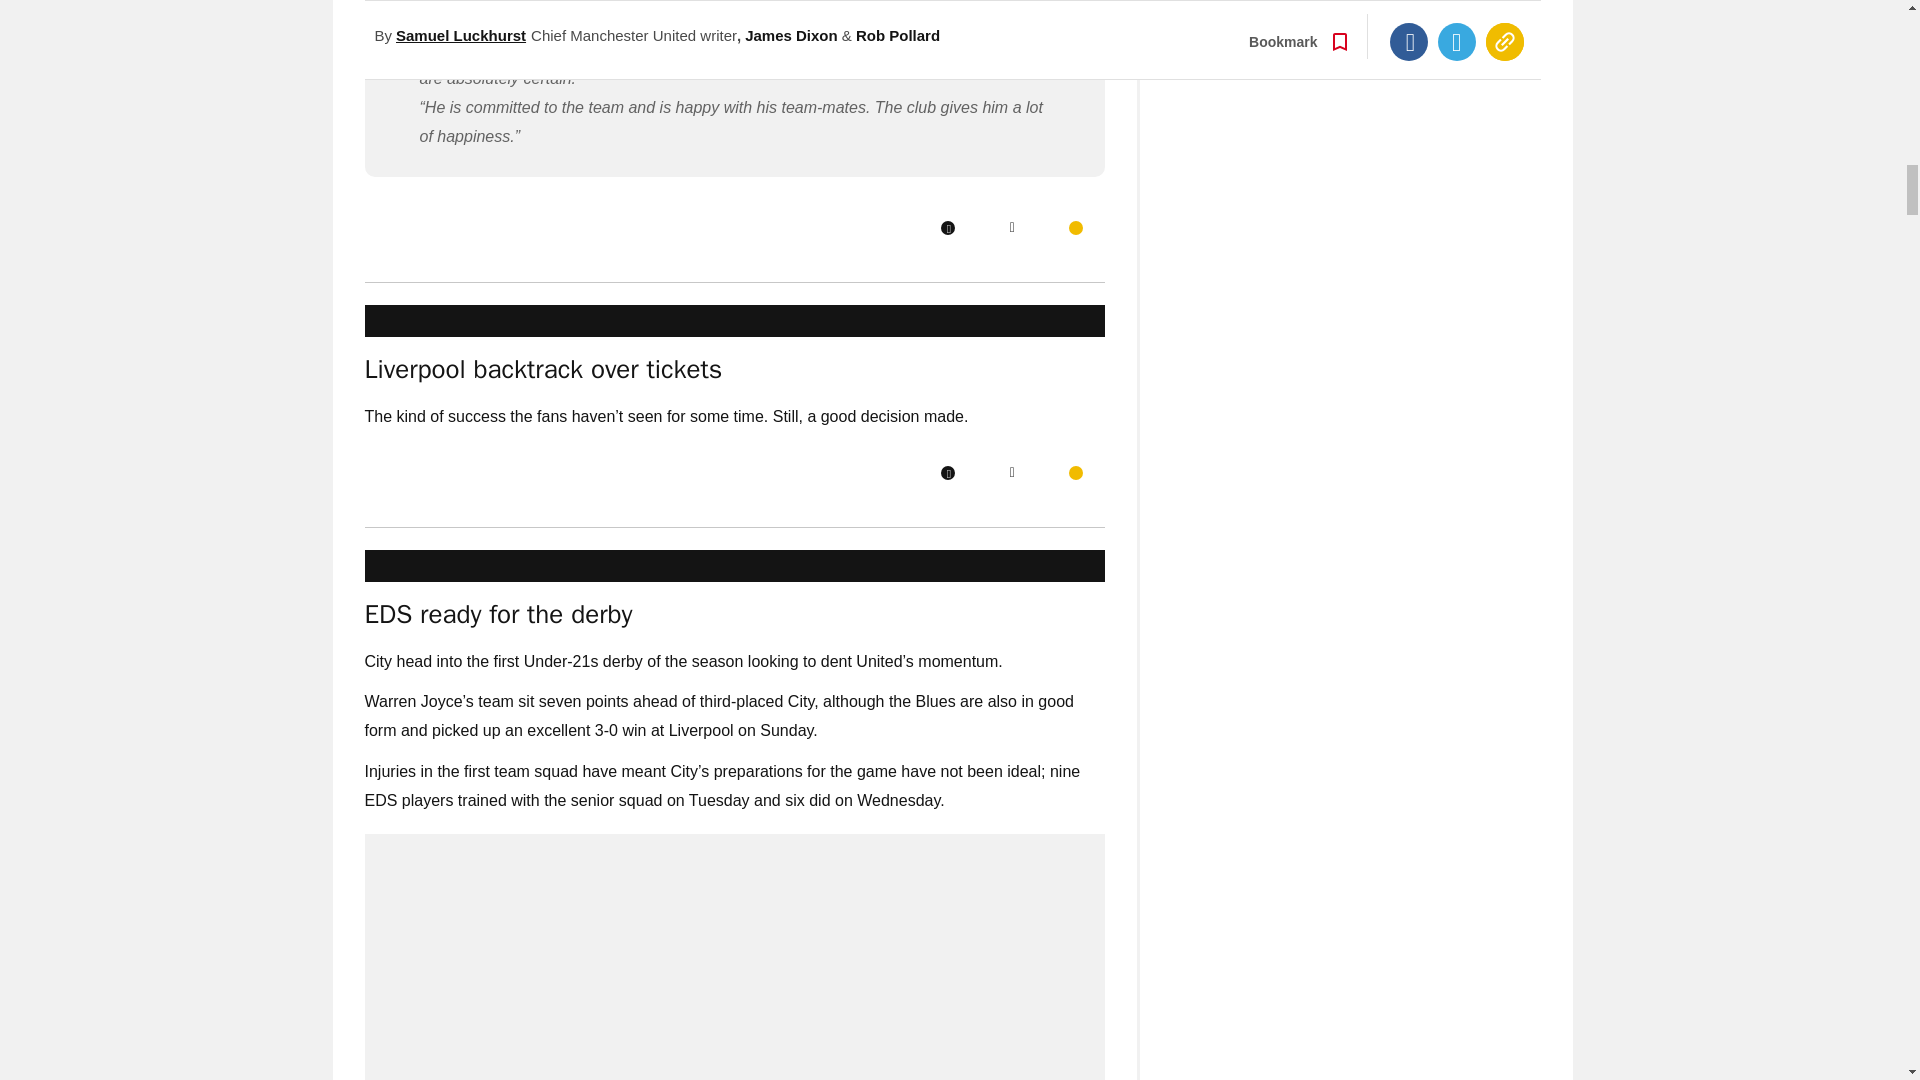 The width and height of the screenshot is (1920, 1080). What do you see at coordinates (947, 472) in the screenshot?
I see `Facebook` at bounding box center [947, 472].